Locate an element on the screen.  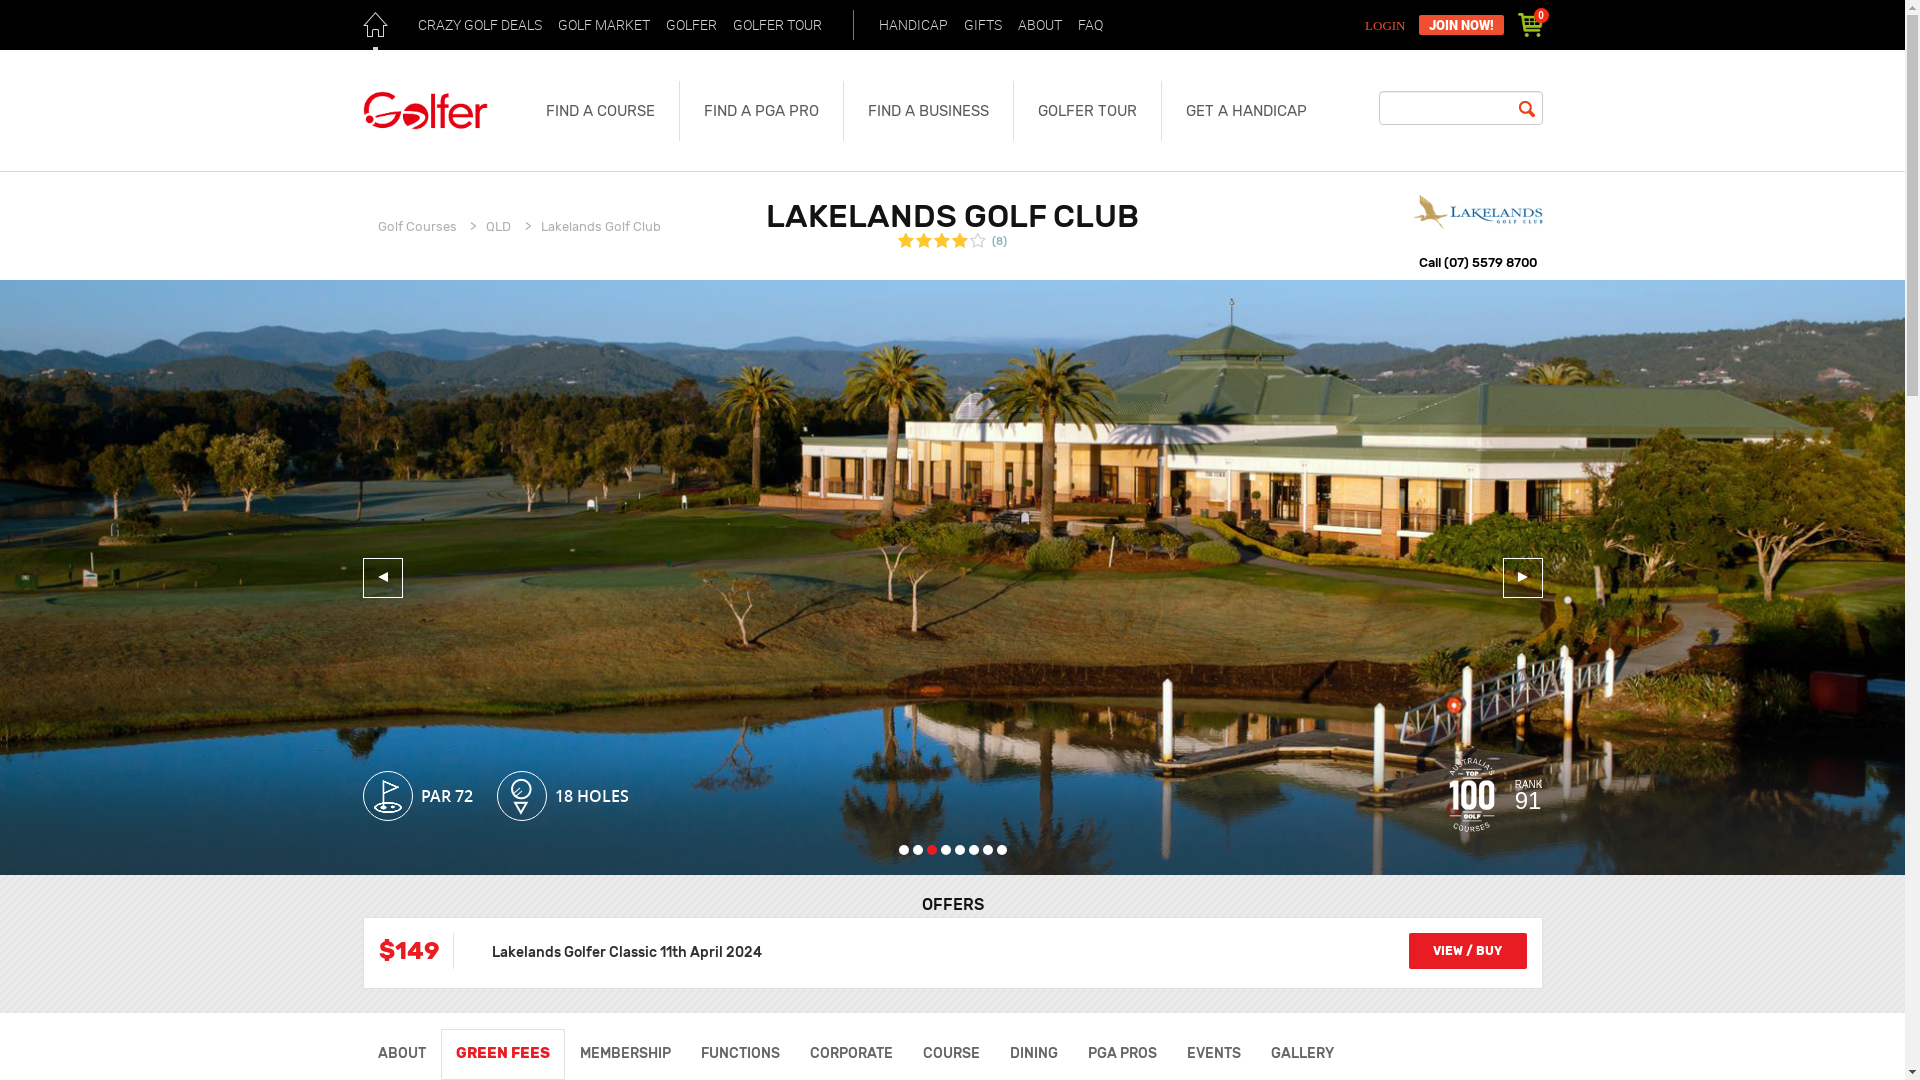
8 is located at coordinates (1001, 850).